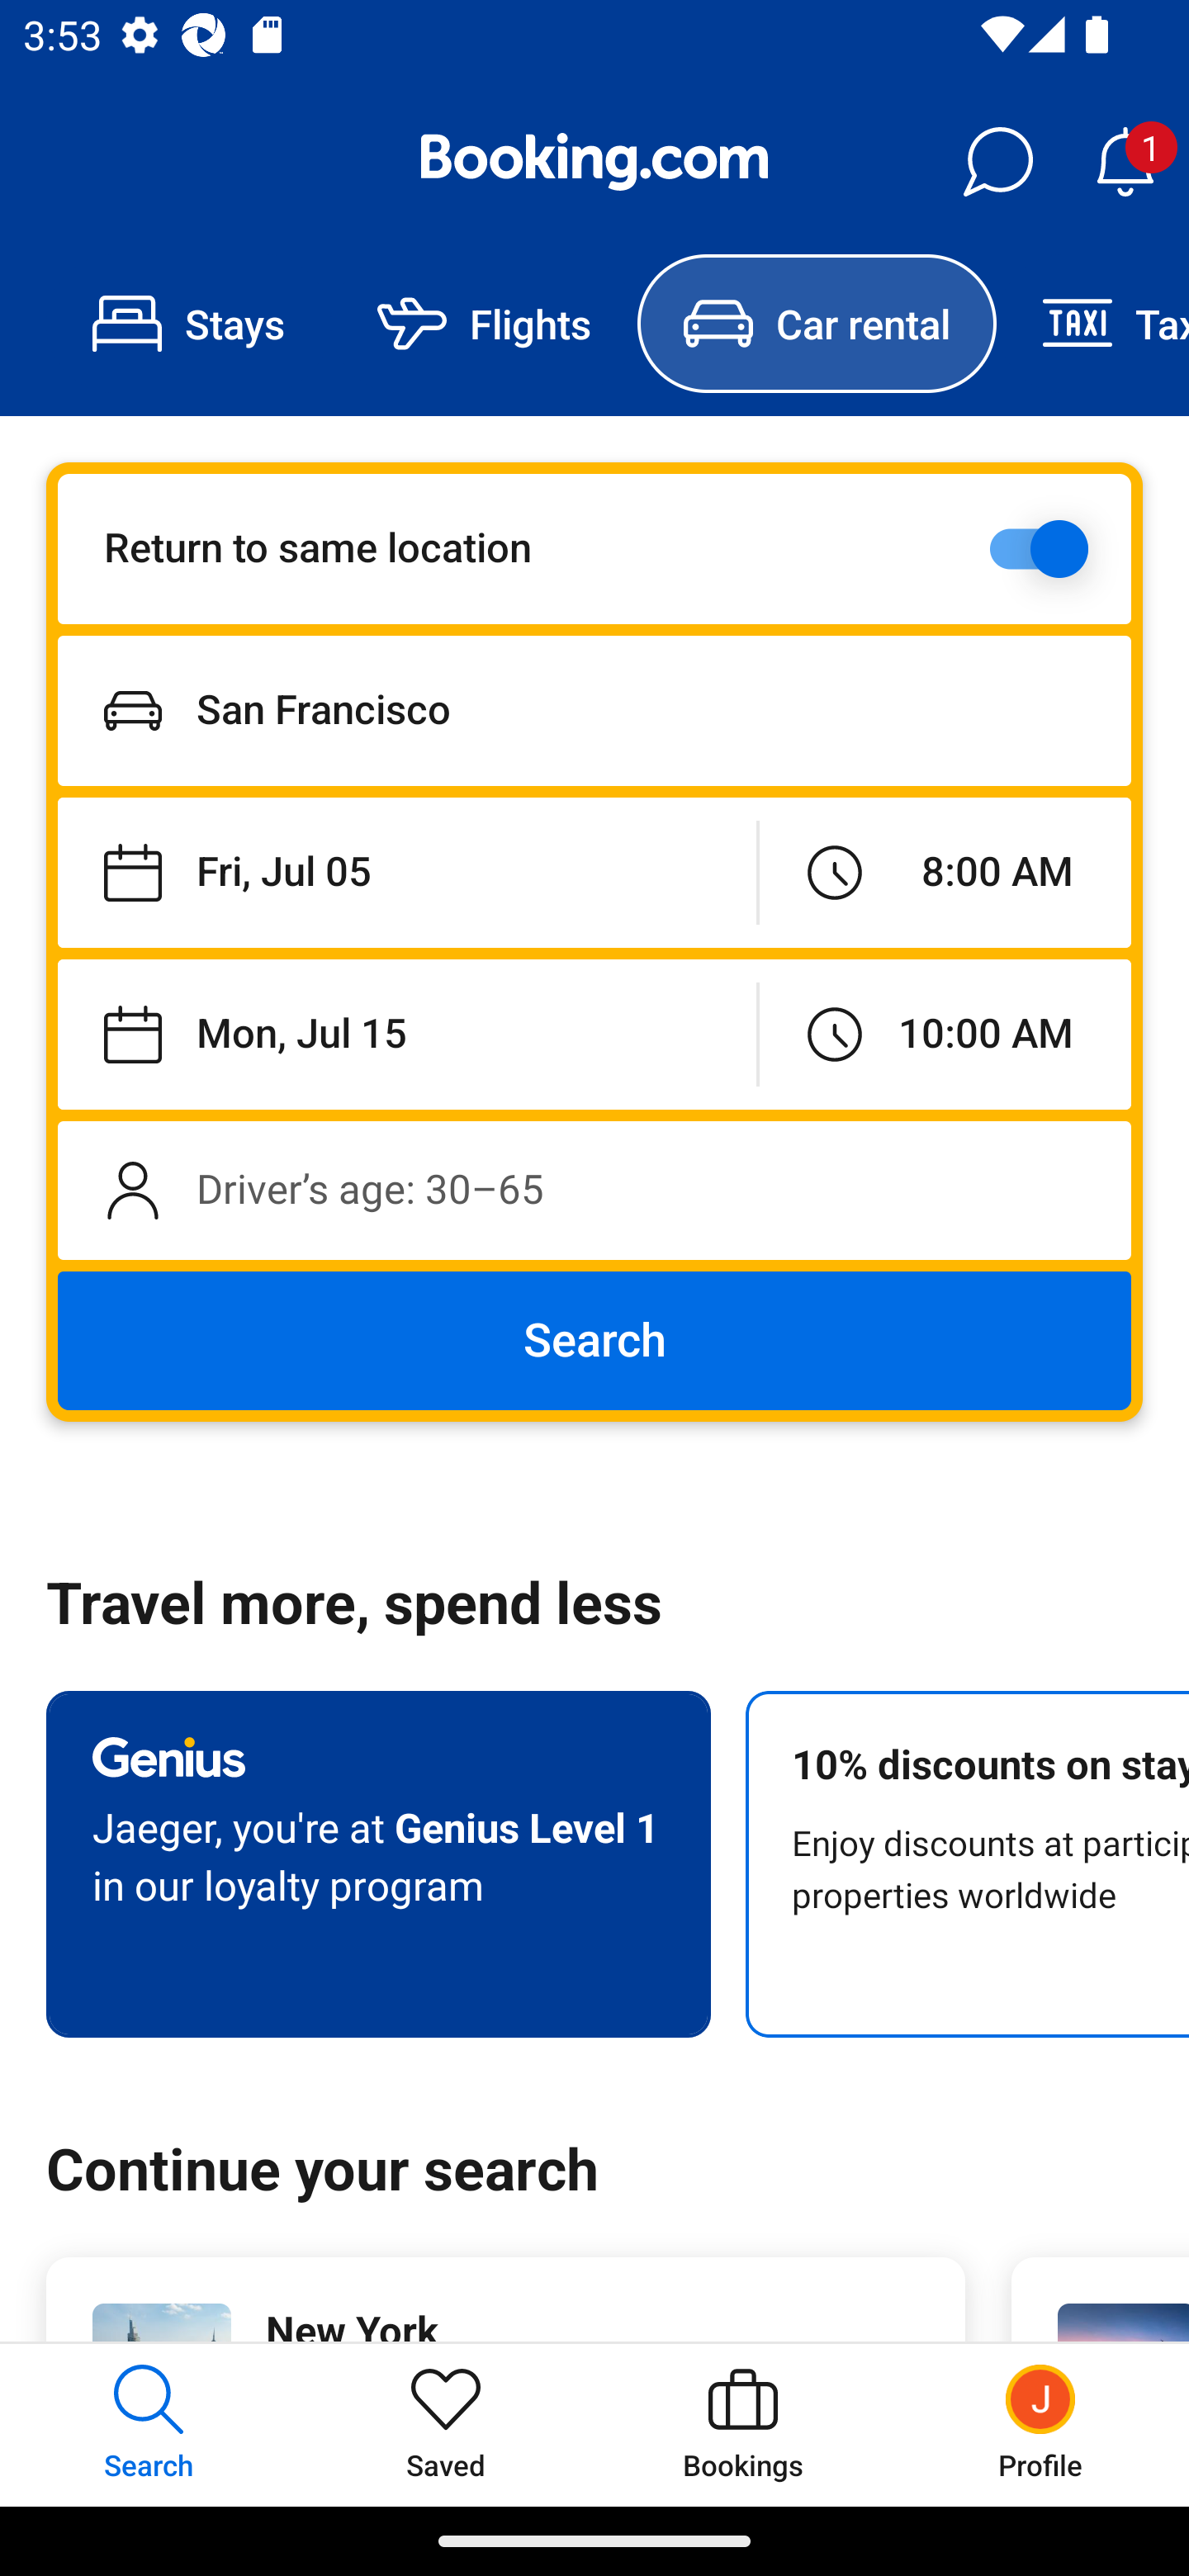  I want to click on Pick-up date: 2024-07-05, so click(406, 874).